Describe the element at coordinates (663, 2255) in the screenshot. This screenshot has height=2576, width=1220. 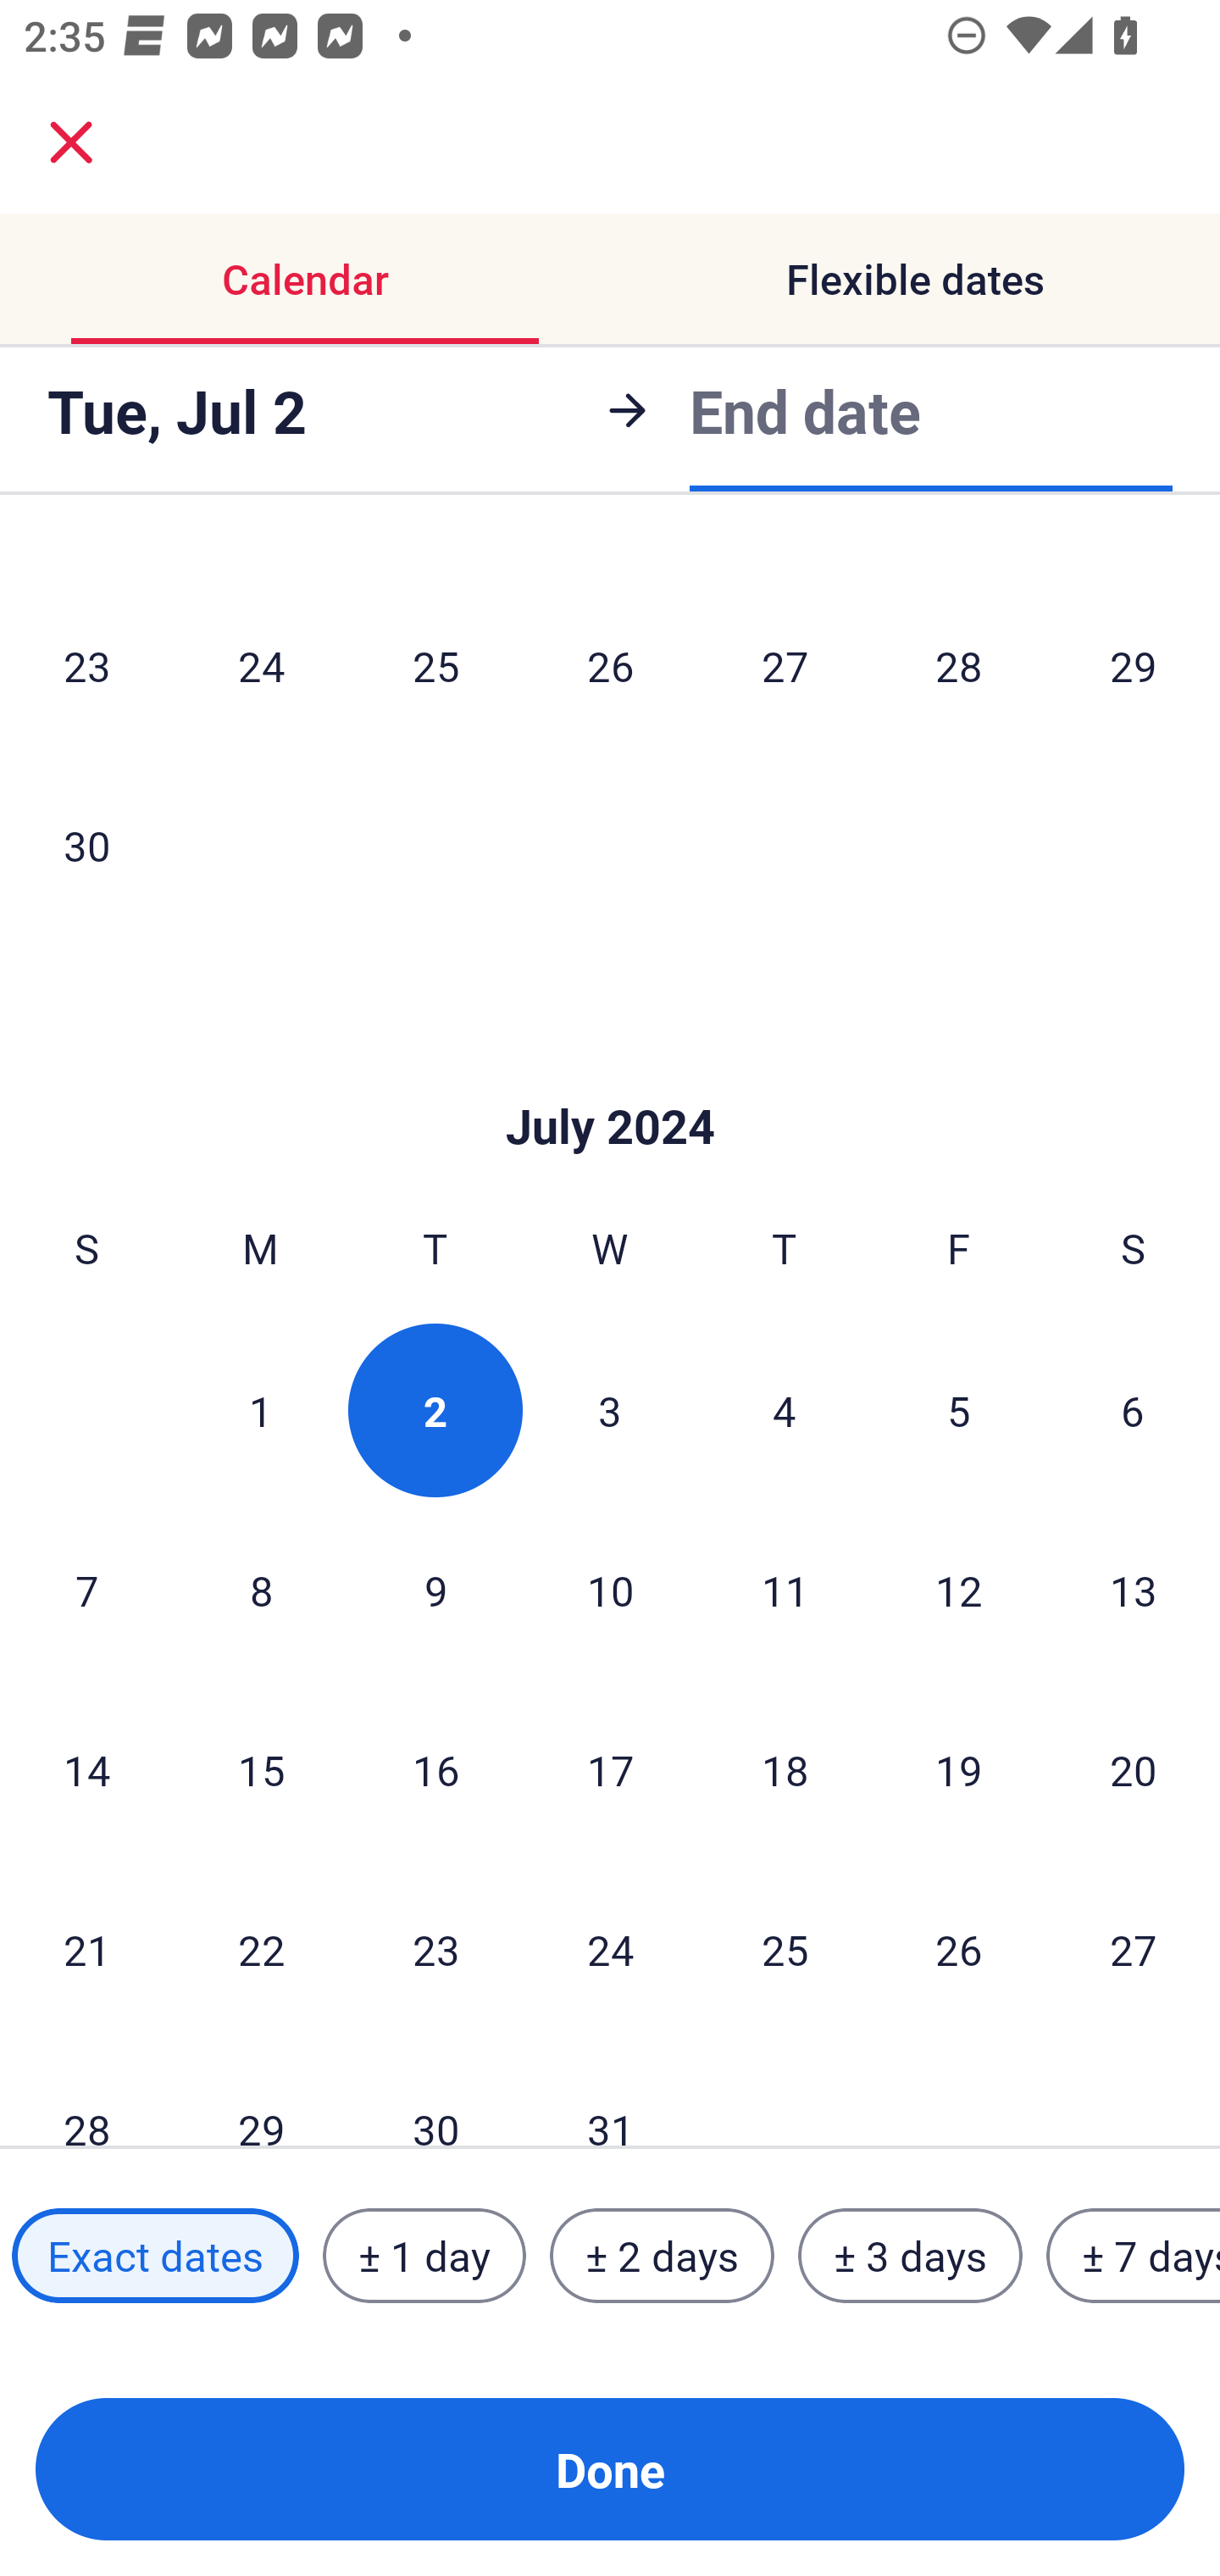
I see `± 2 days` at that location.